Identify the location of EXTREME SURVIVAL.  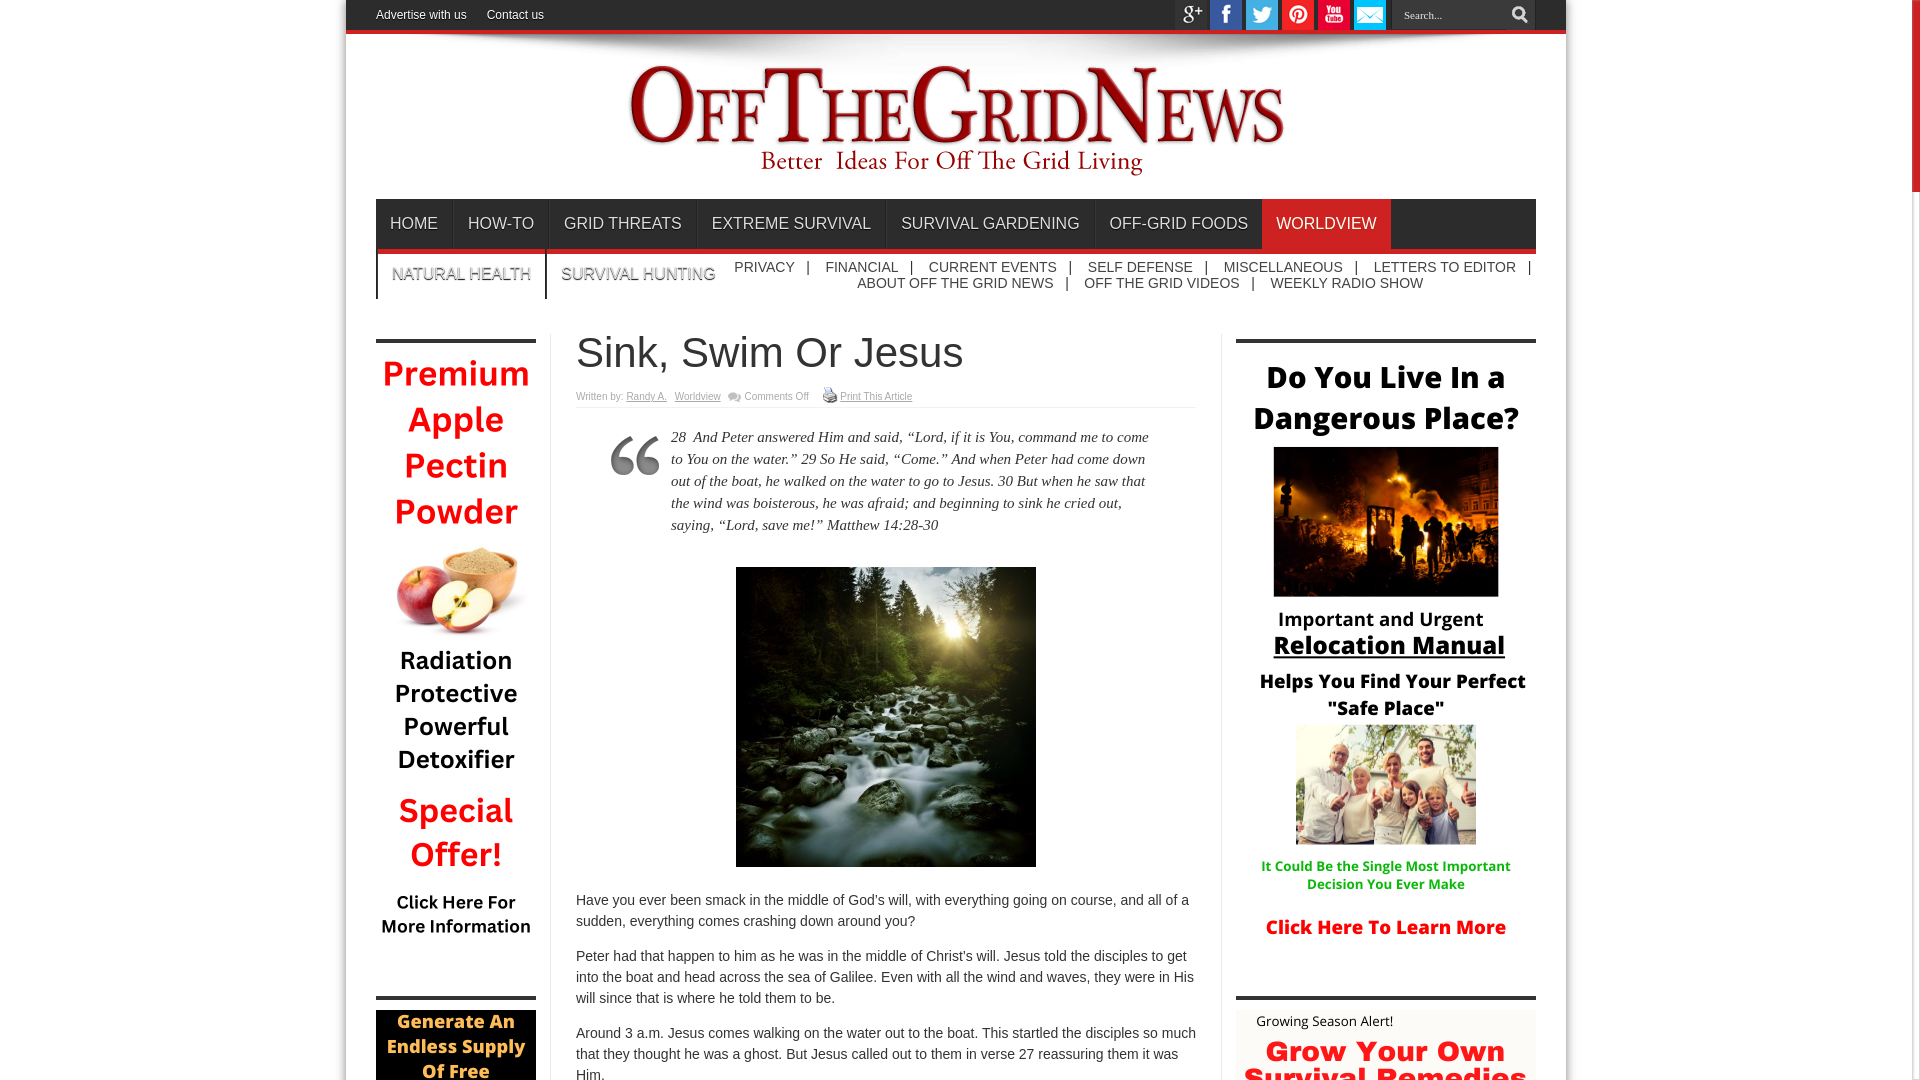
(790, 224).